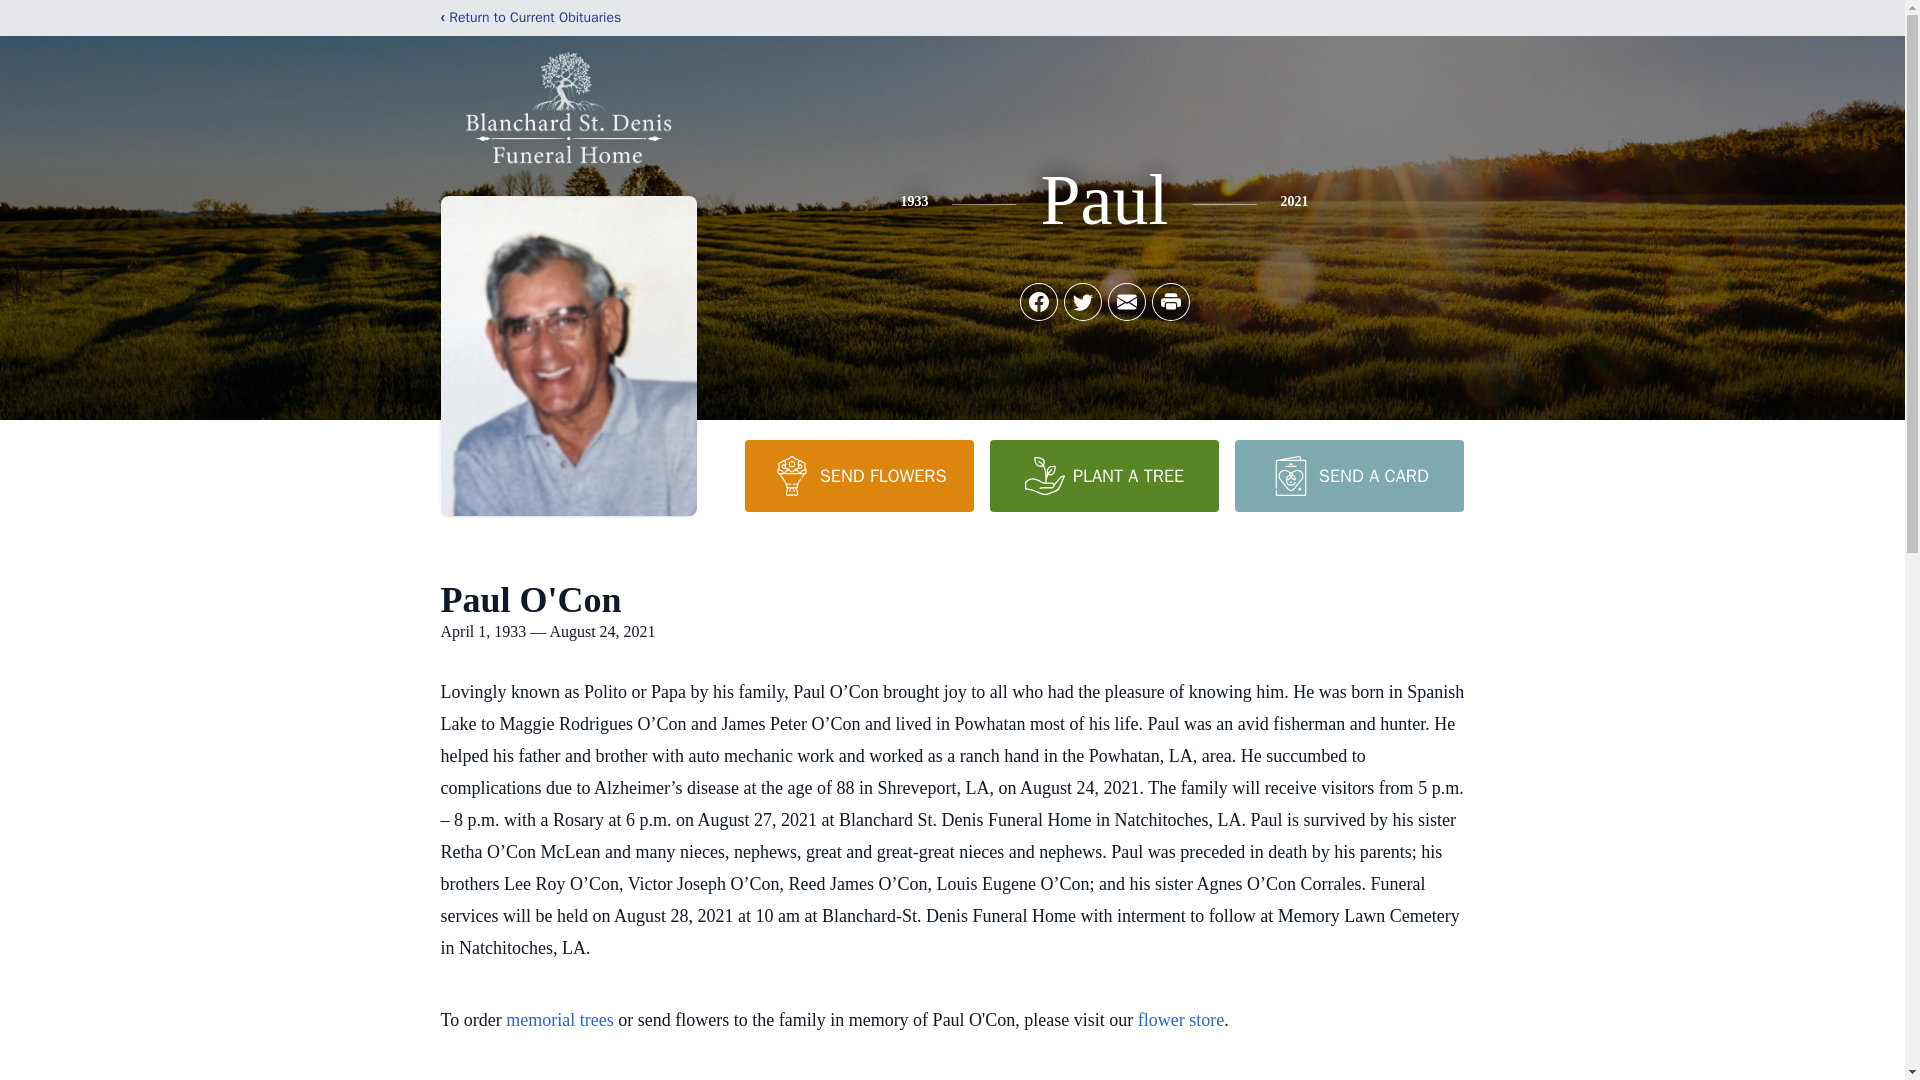 The width and height of the screenshot is (1920, 1080). Describe the element at coordinates (559, 1020) in the screenshot. I see `memorial trees` at that location.